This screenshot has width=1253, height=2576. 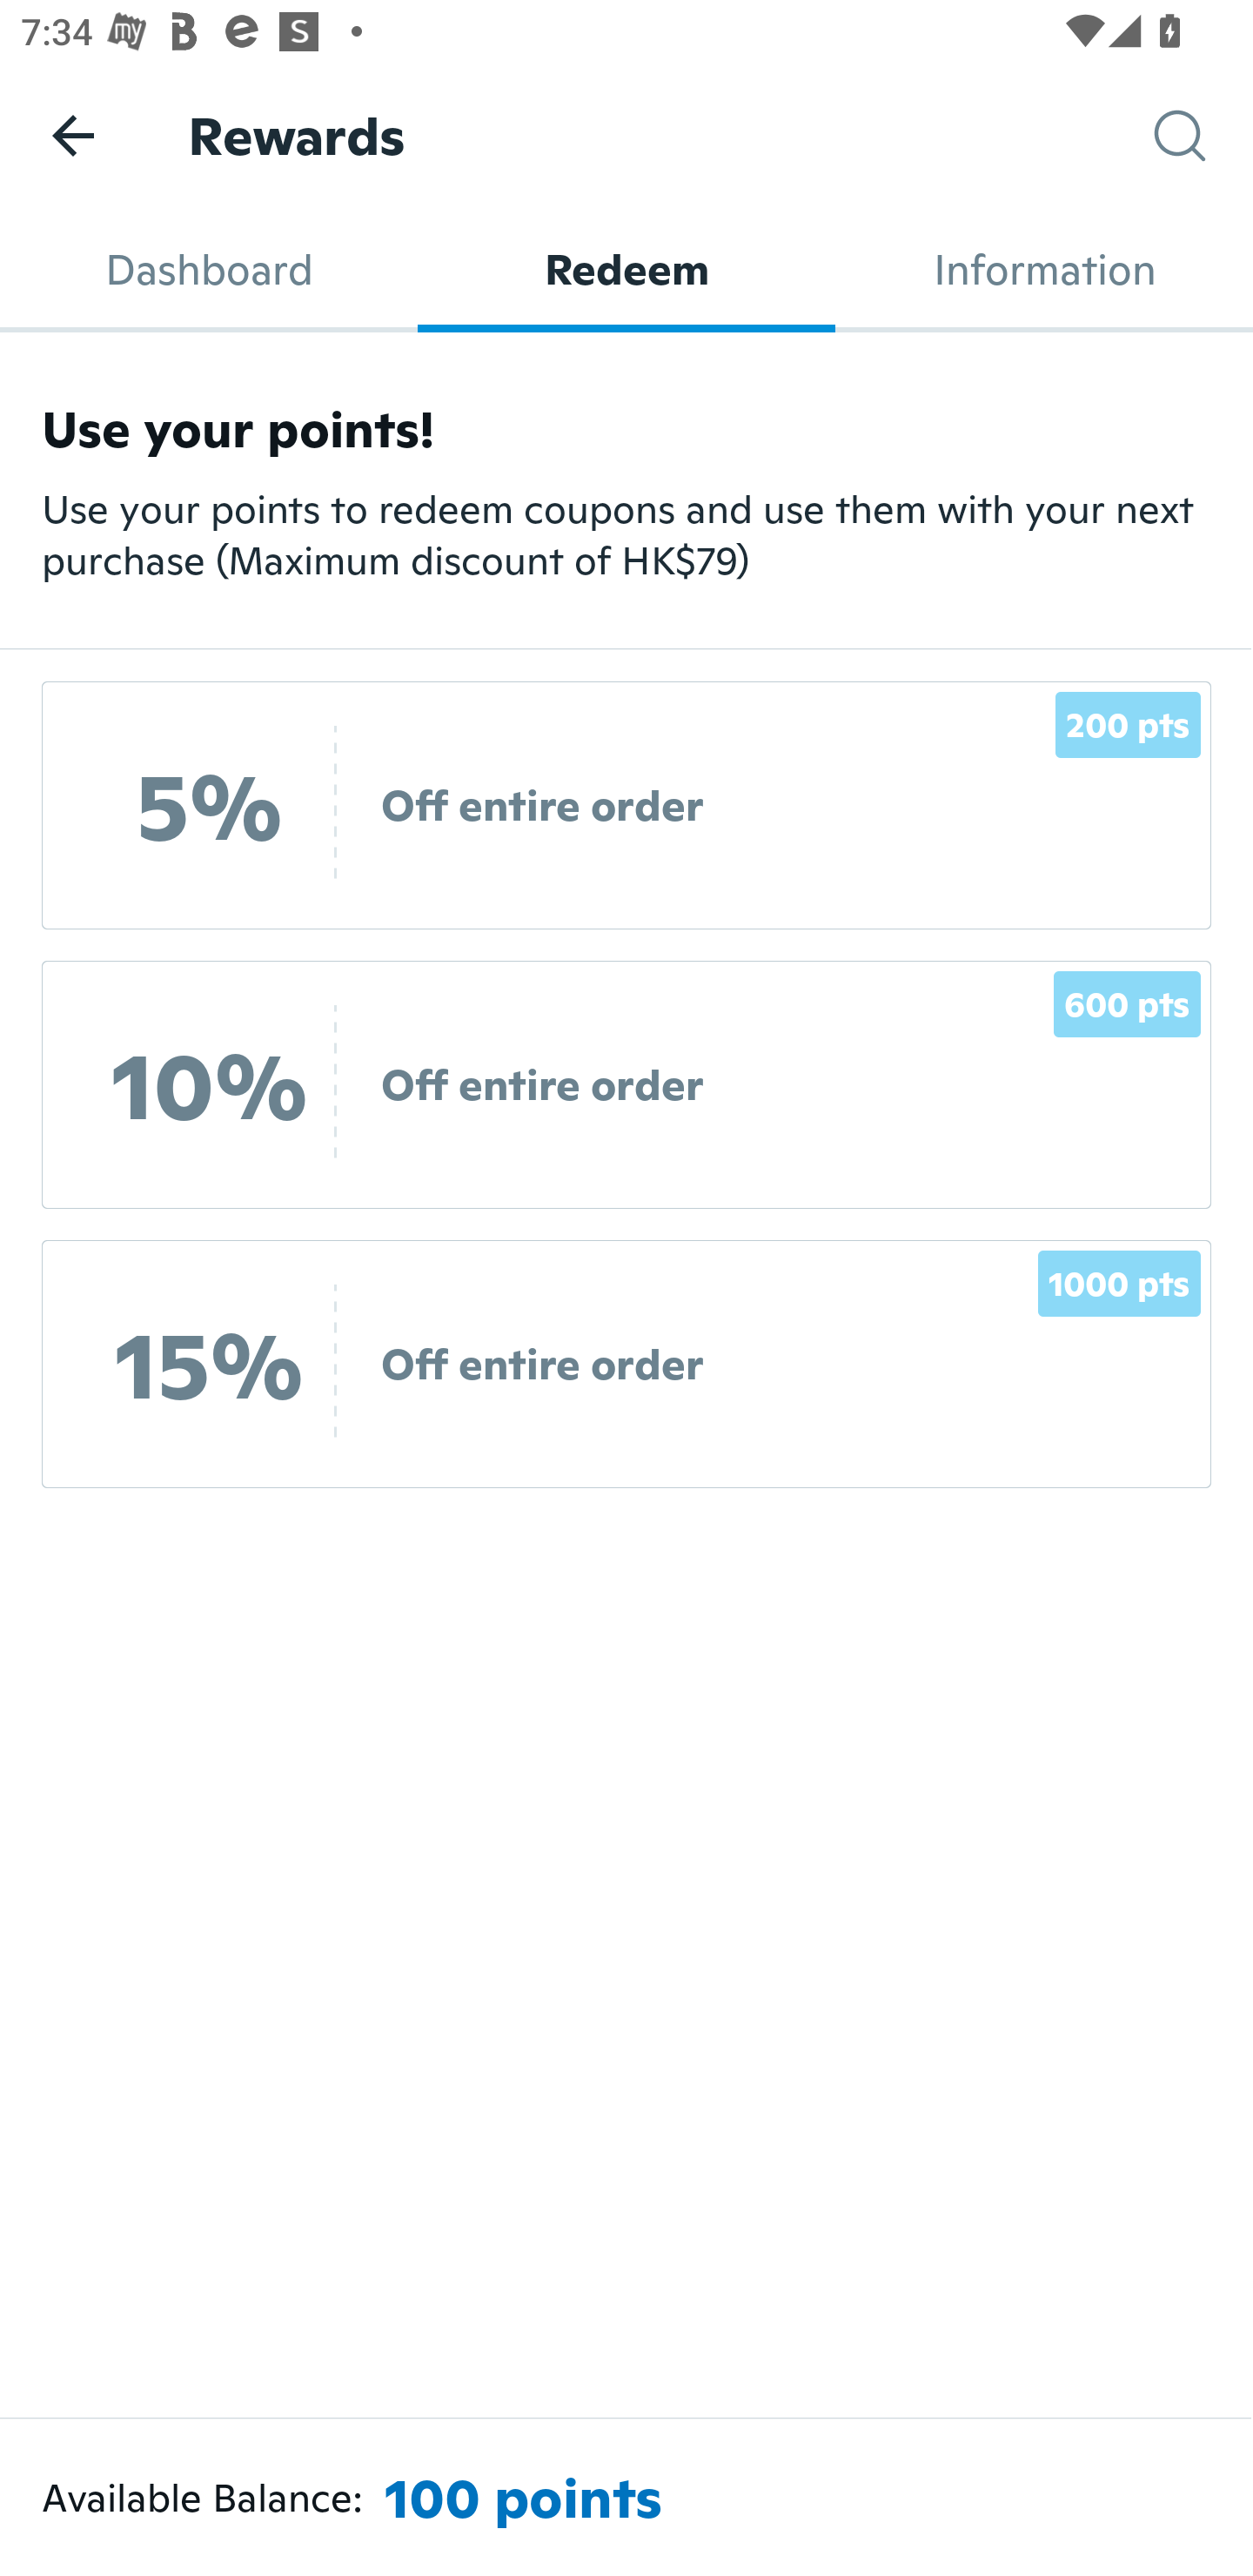 I want to click on Information, so click(x=1044, y=270).